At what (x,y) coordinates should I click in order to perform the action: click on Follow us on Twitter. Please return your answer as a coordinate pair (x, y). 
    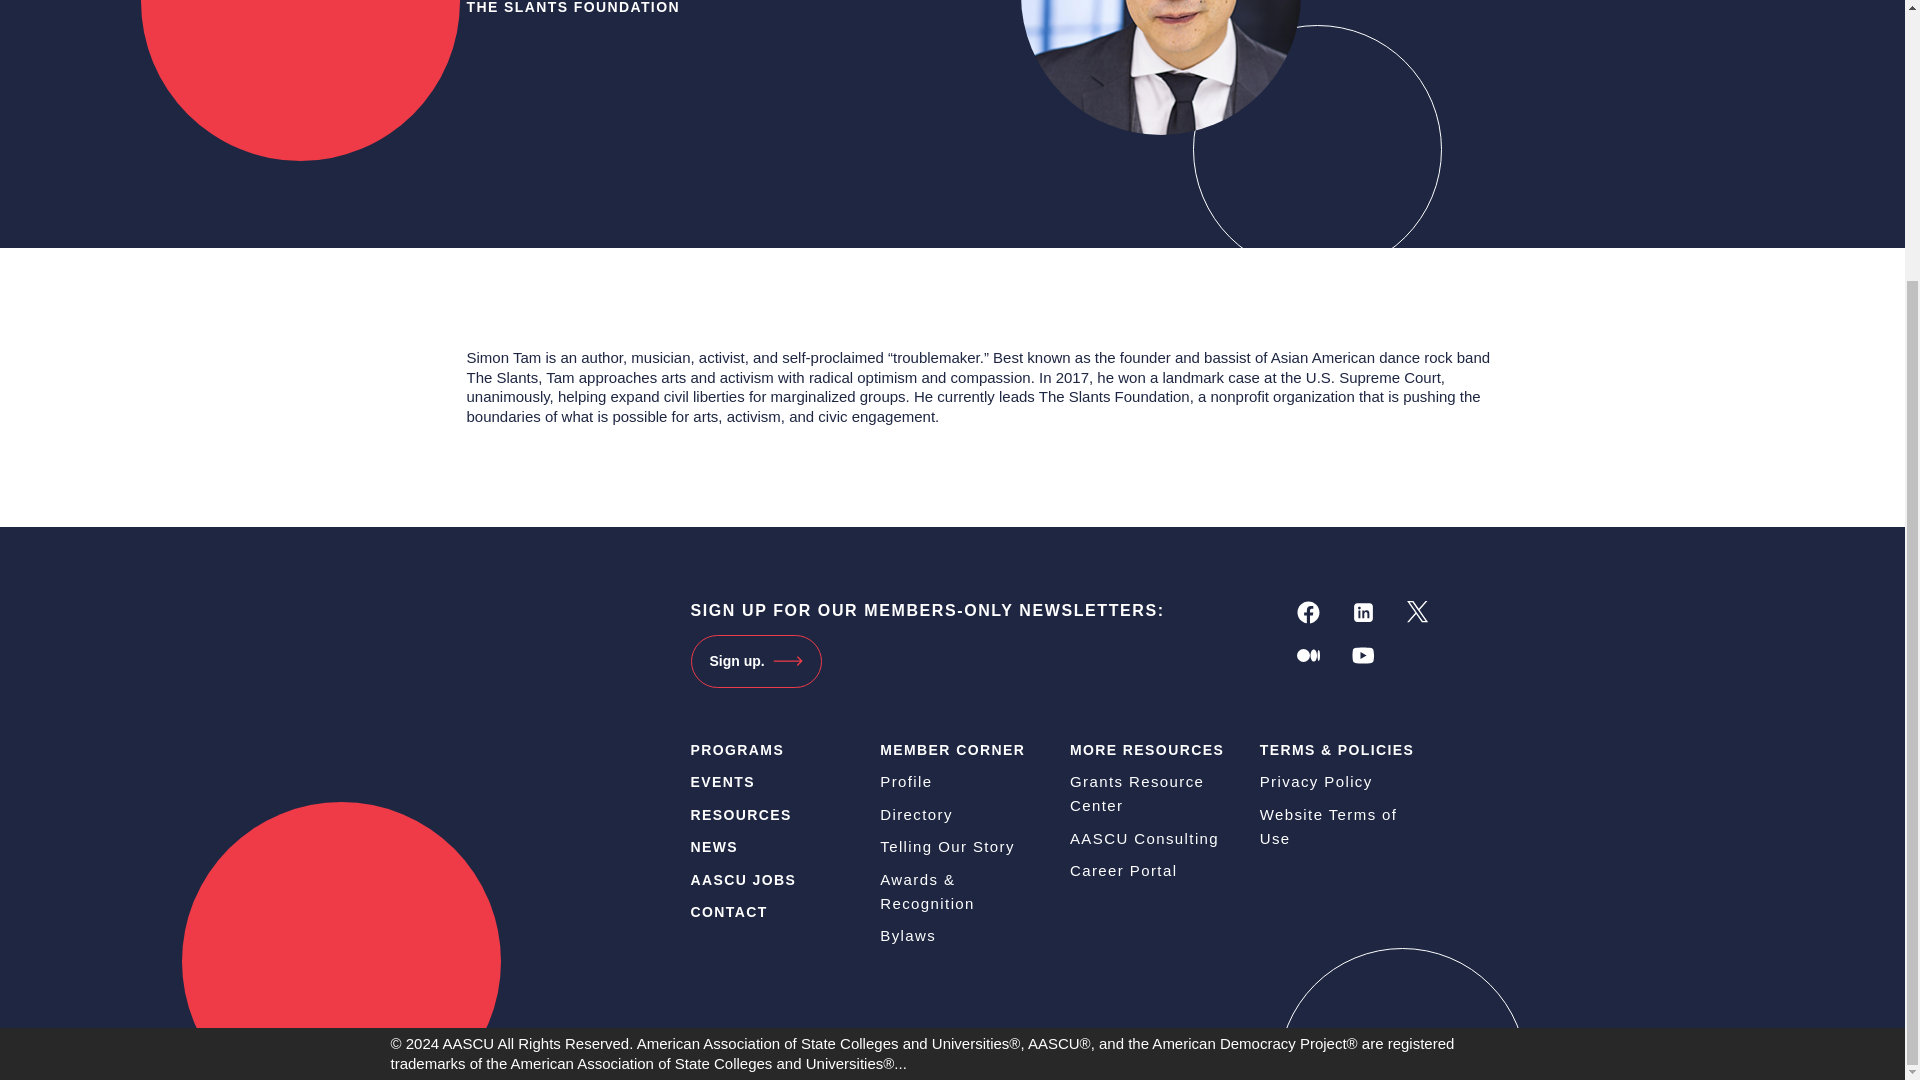
    Looking at the image, I should click on (1418, 612).